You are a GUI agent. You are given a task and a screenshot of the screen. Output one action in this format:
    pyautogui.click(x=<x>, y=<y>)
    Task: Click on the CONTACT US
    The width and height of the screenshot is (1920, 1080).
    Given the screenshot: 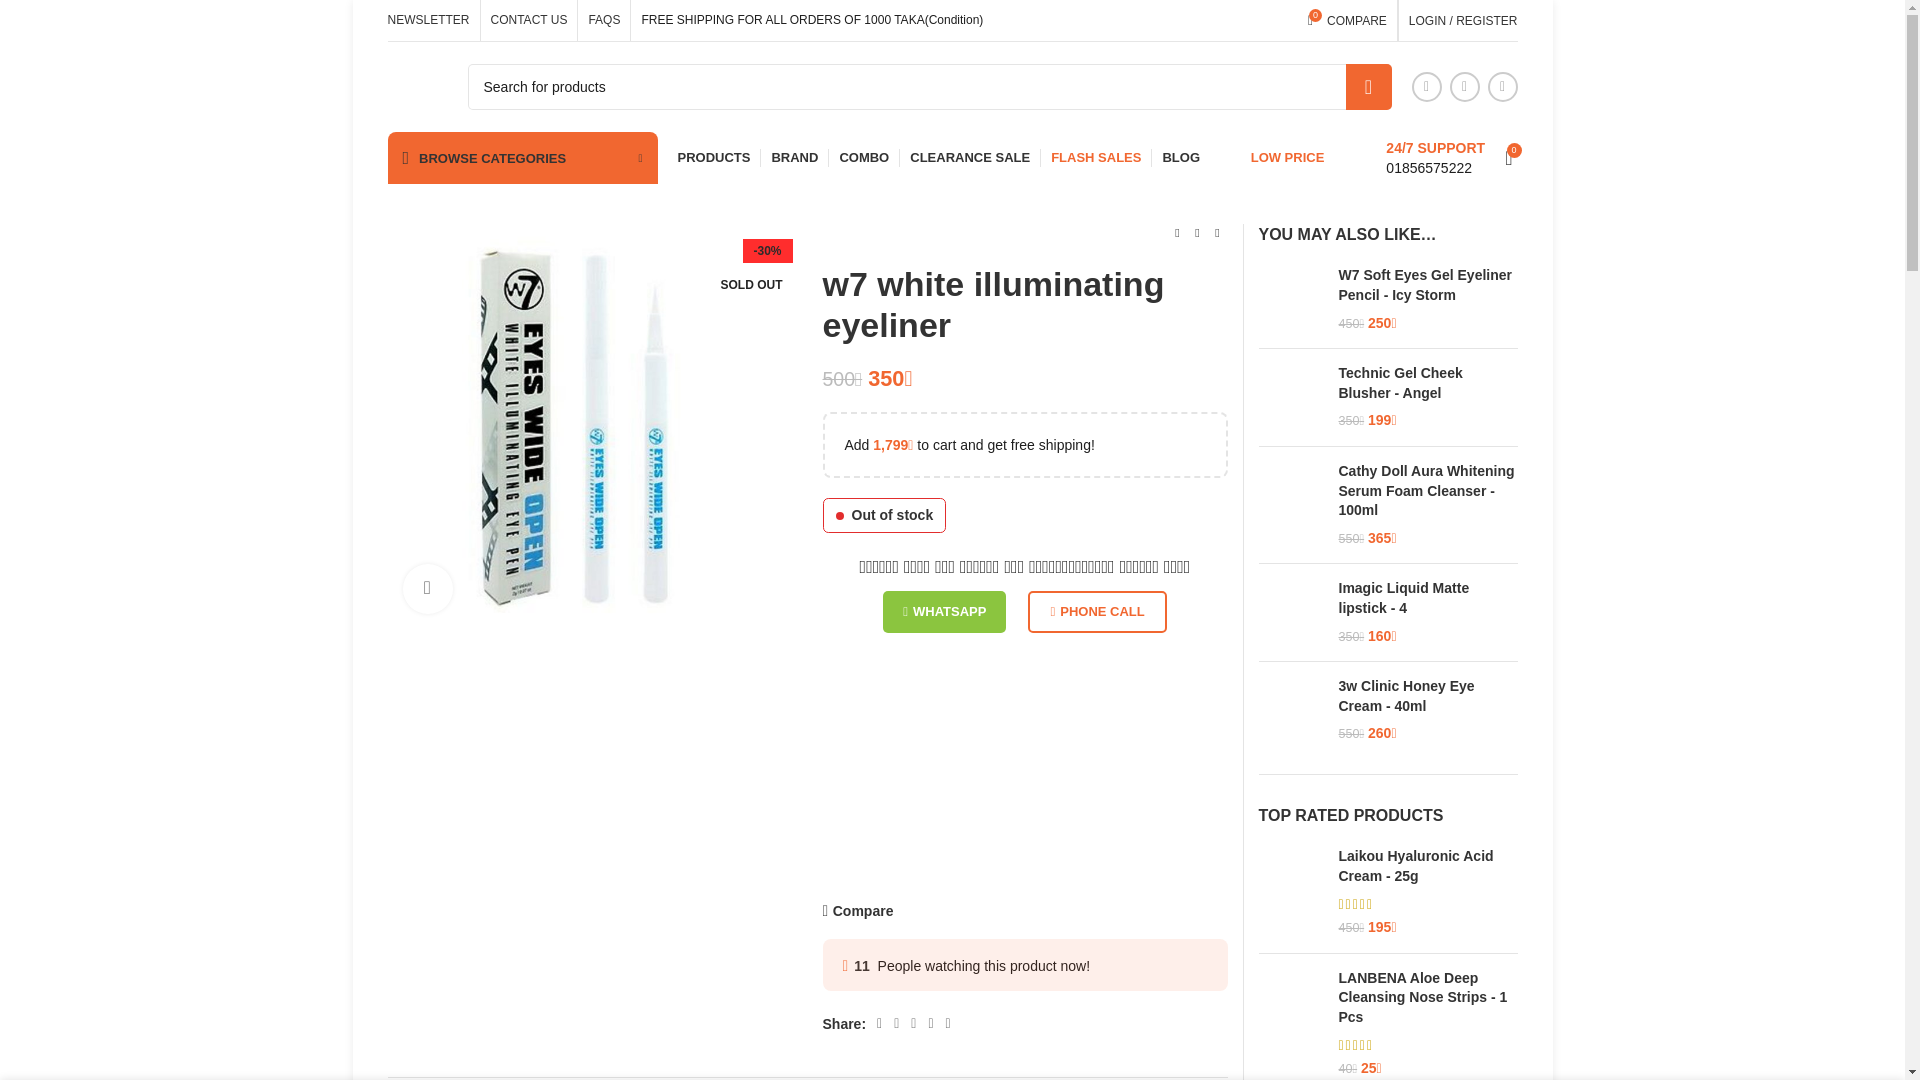 What is the action you would take?
    pyautogui.click(x=1347, y=20)
    